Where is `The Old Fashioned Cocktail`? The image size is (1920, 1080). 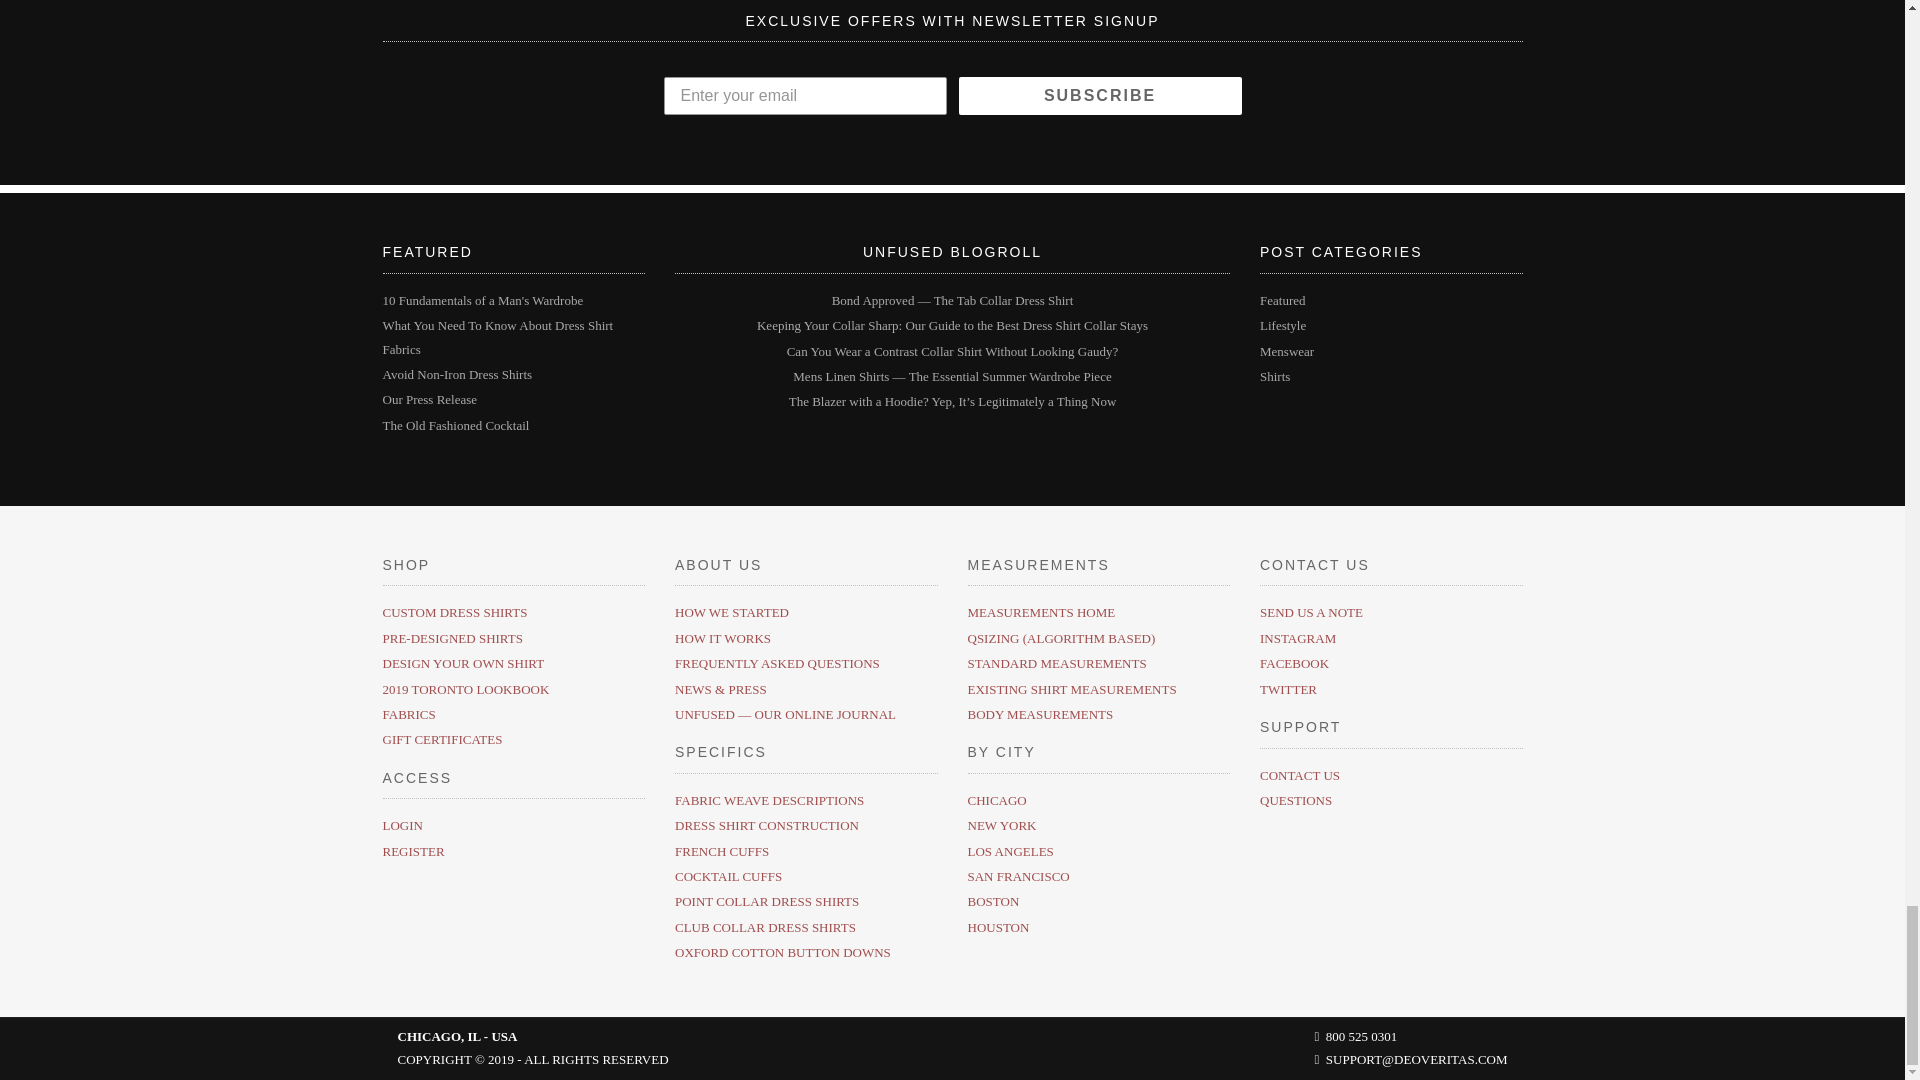 The Old Fashioned Cocktail is located at coordinates (456, 425).